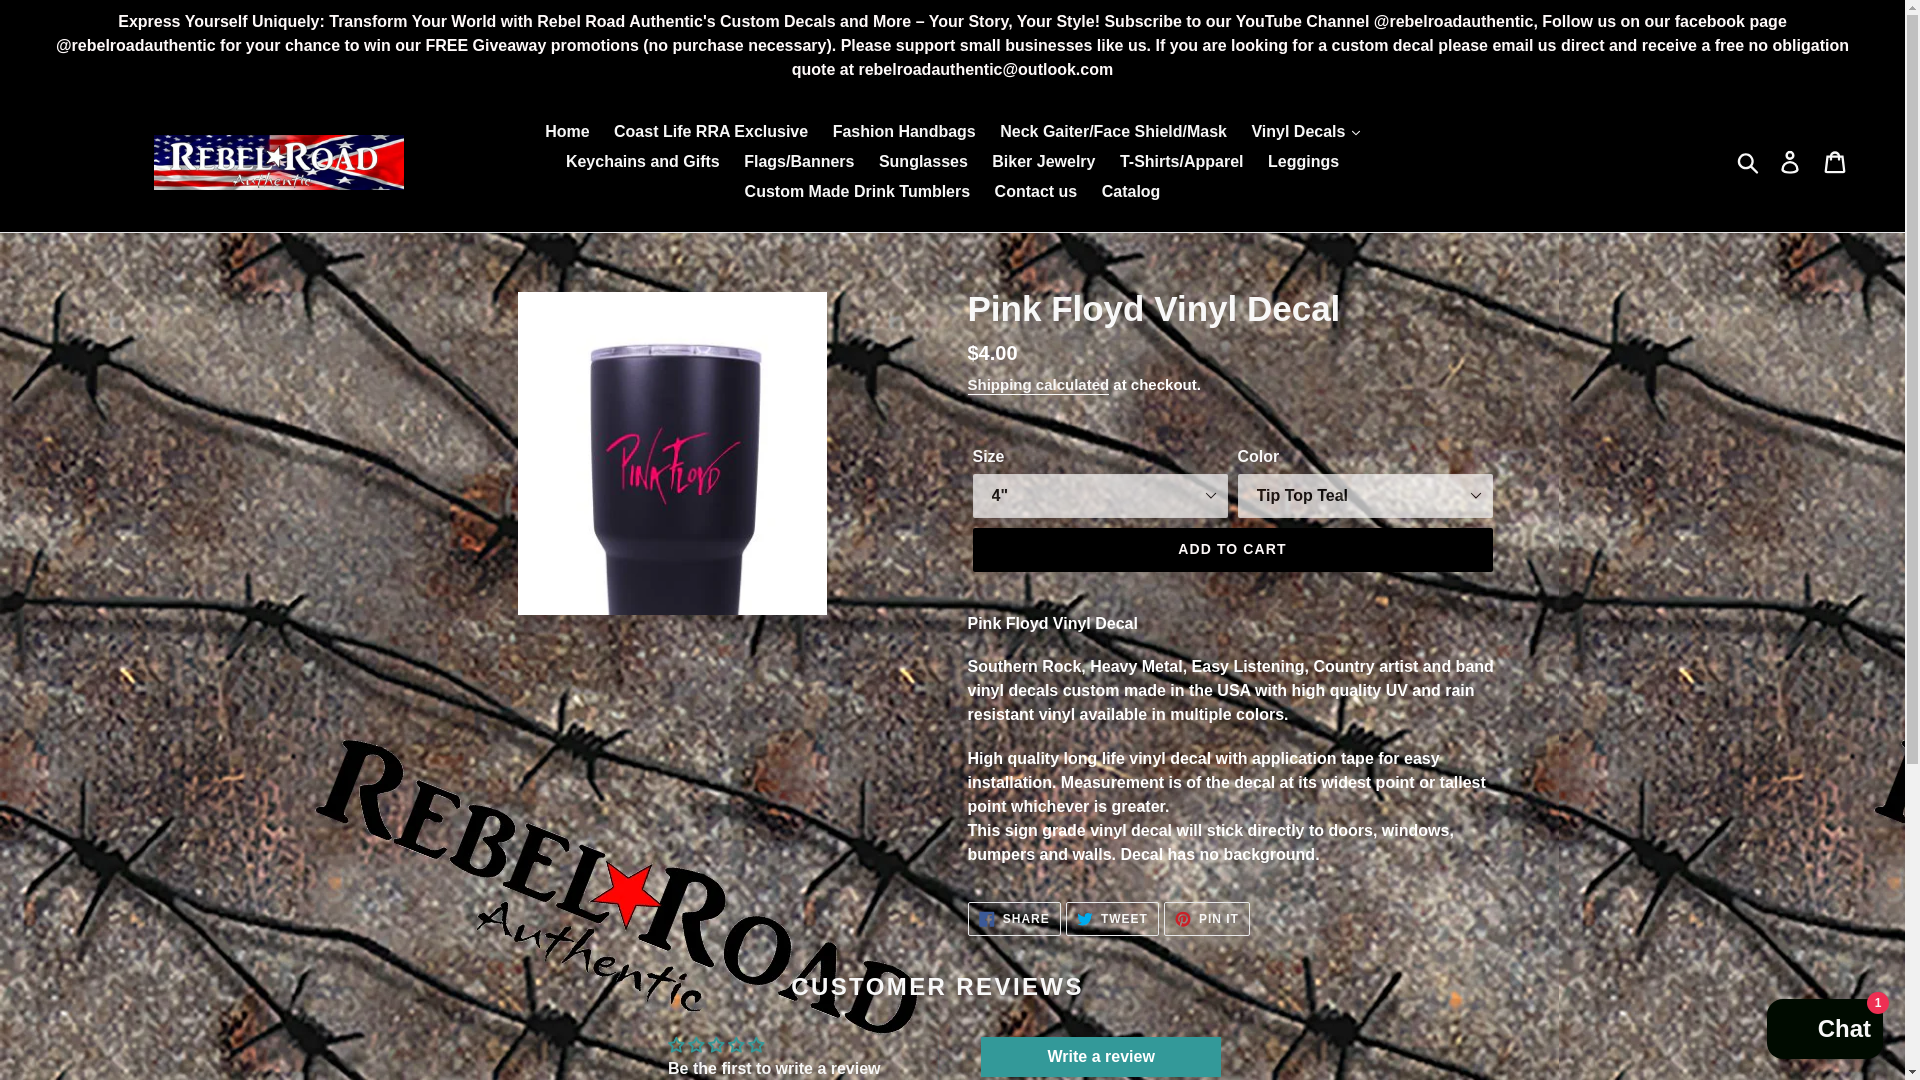 The width and height of the screenshot is (1920, 1080). What do you see at coordinates (1303, 162) in the screenshot?
I see `Leggings` at bounding box center [1303, 162].